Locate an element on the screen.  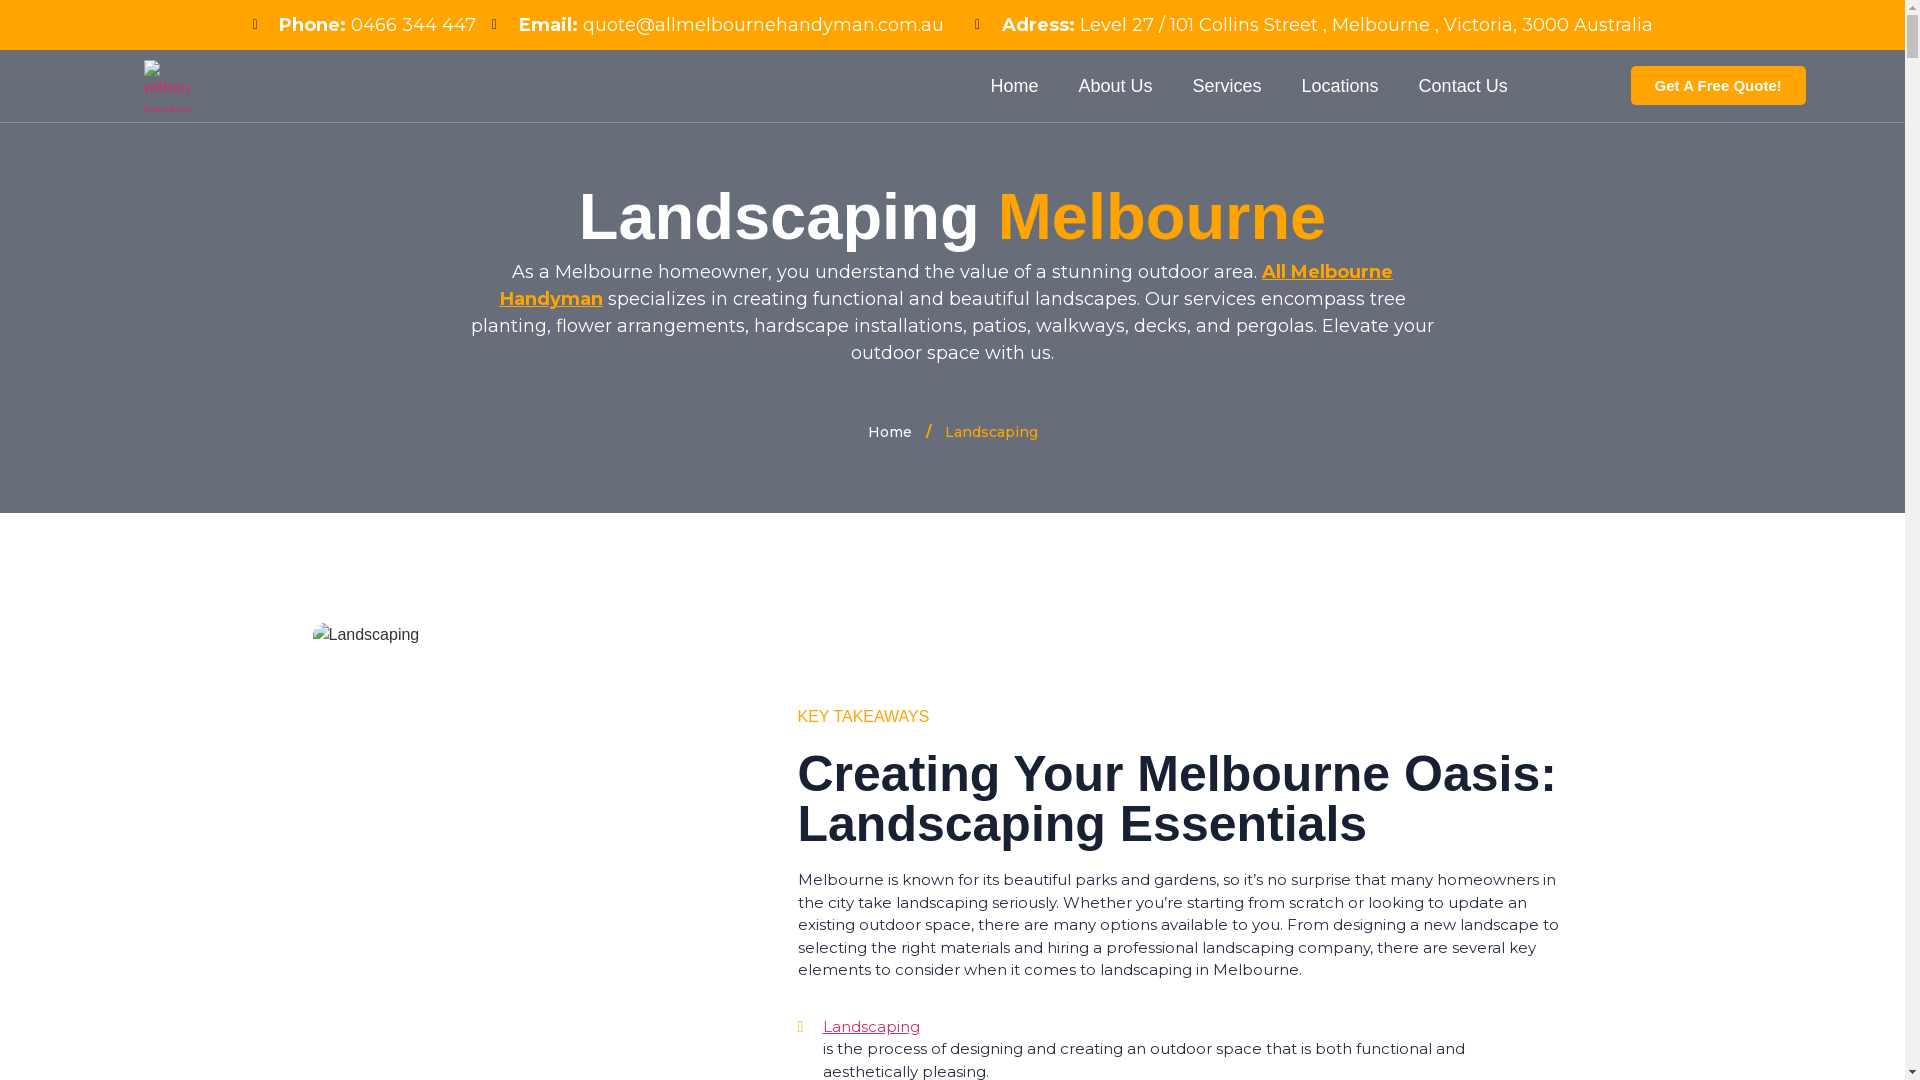
Phone: 0466 344 447 is located at coordinates (364, 25).